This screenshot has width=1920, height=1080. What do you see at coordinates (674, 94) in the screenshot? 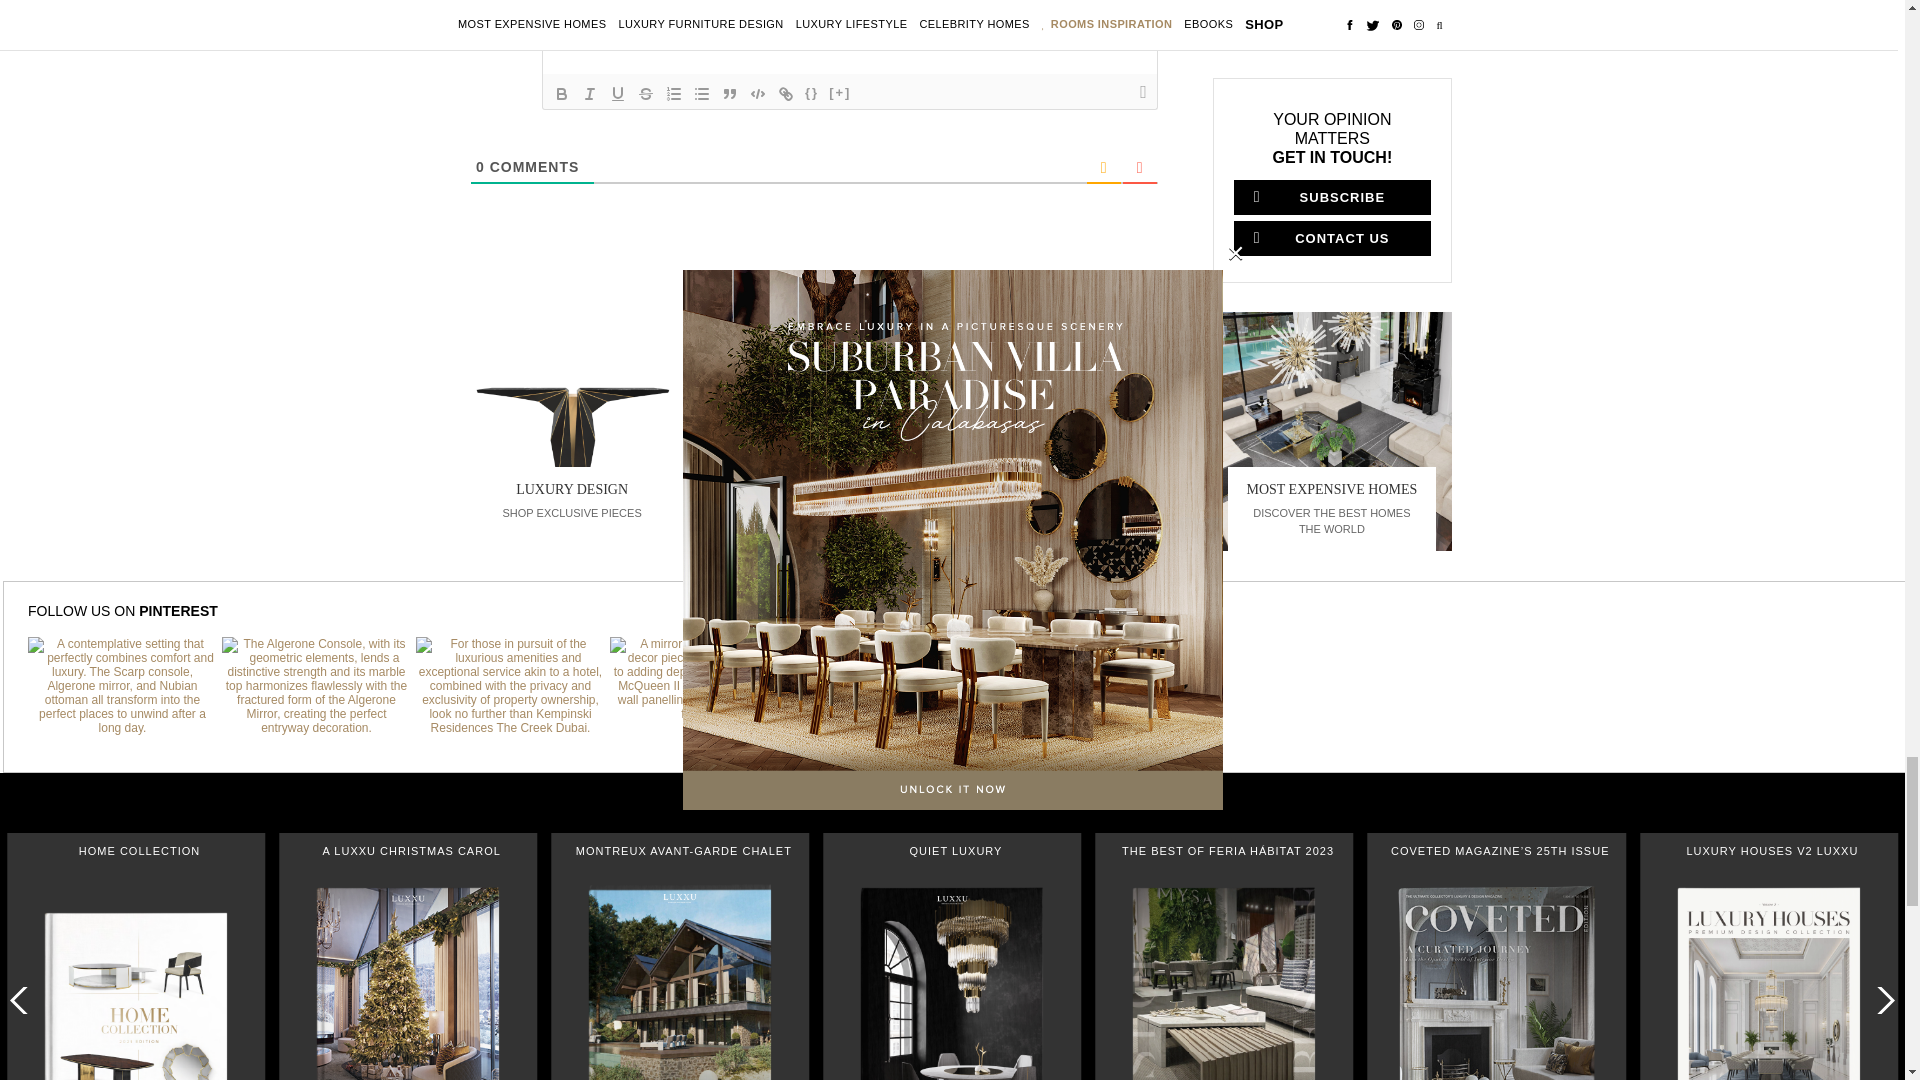
I see `Ordered List` at bounding box center [674, 94].